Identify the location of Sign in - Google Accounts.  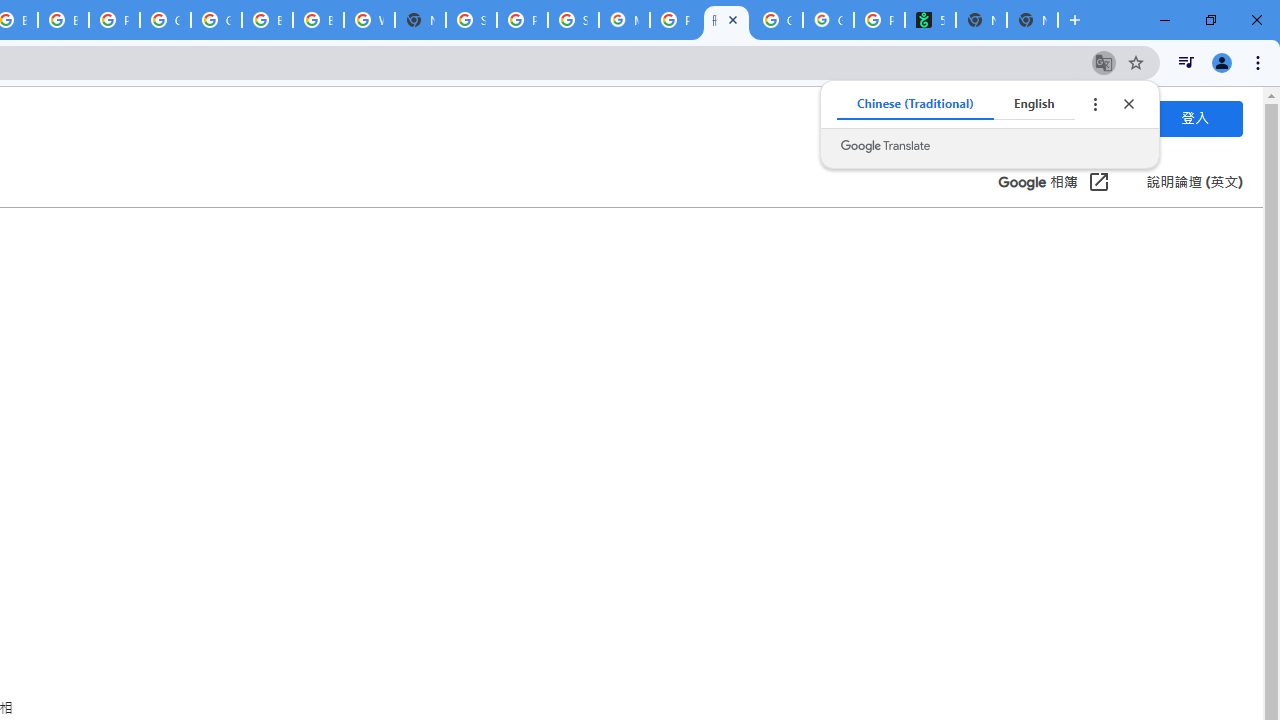
(470, 20).